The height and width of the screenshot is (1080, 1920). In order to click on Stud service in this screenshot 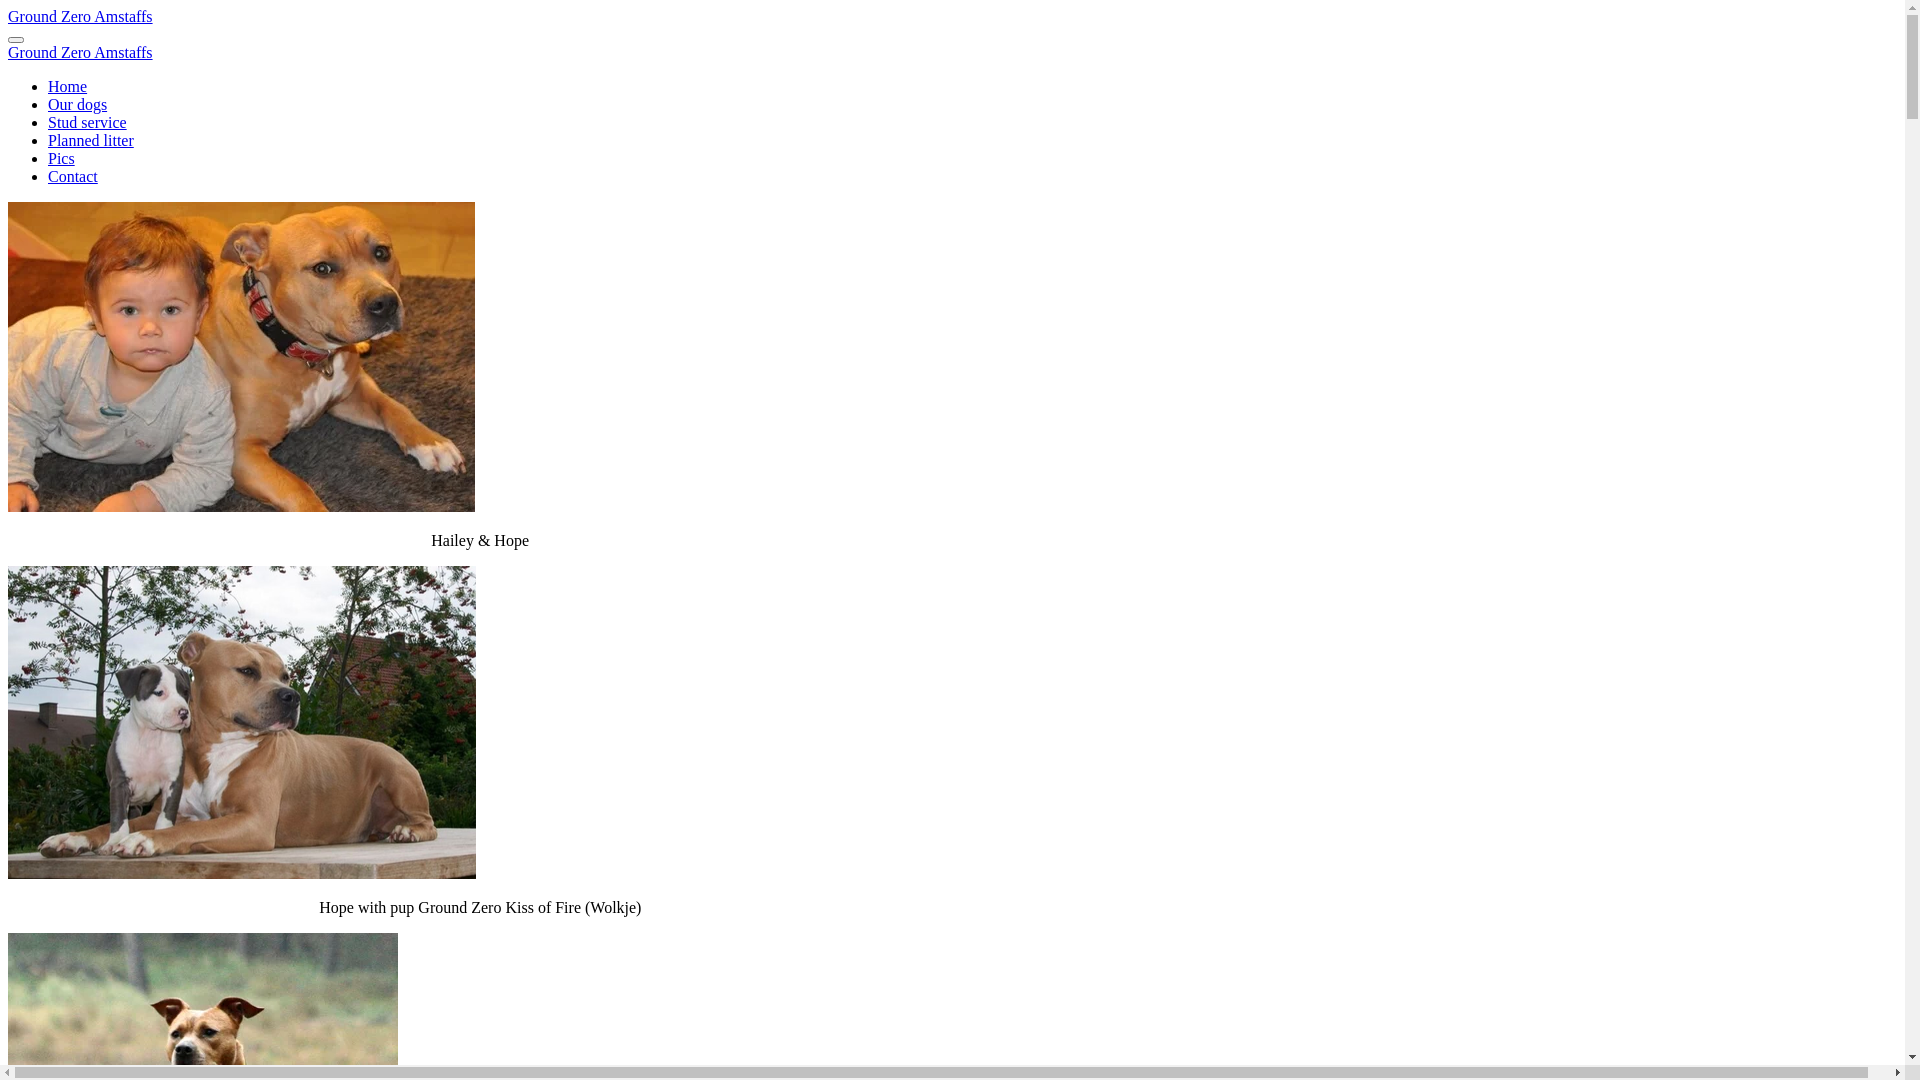, I will do `click(88, 122)`.